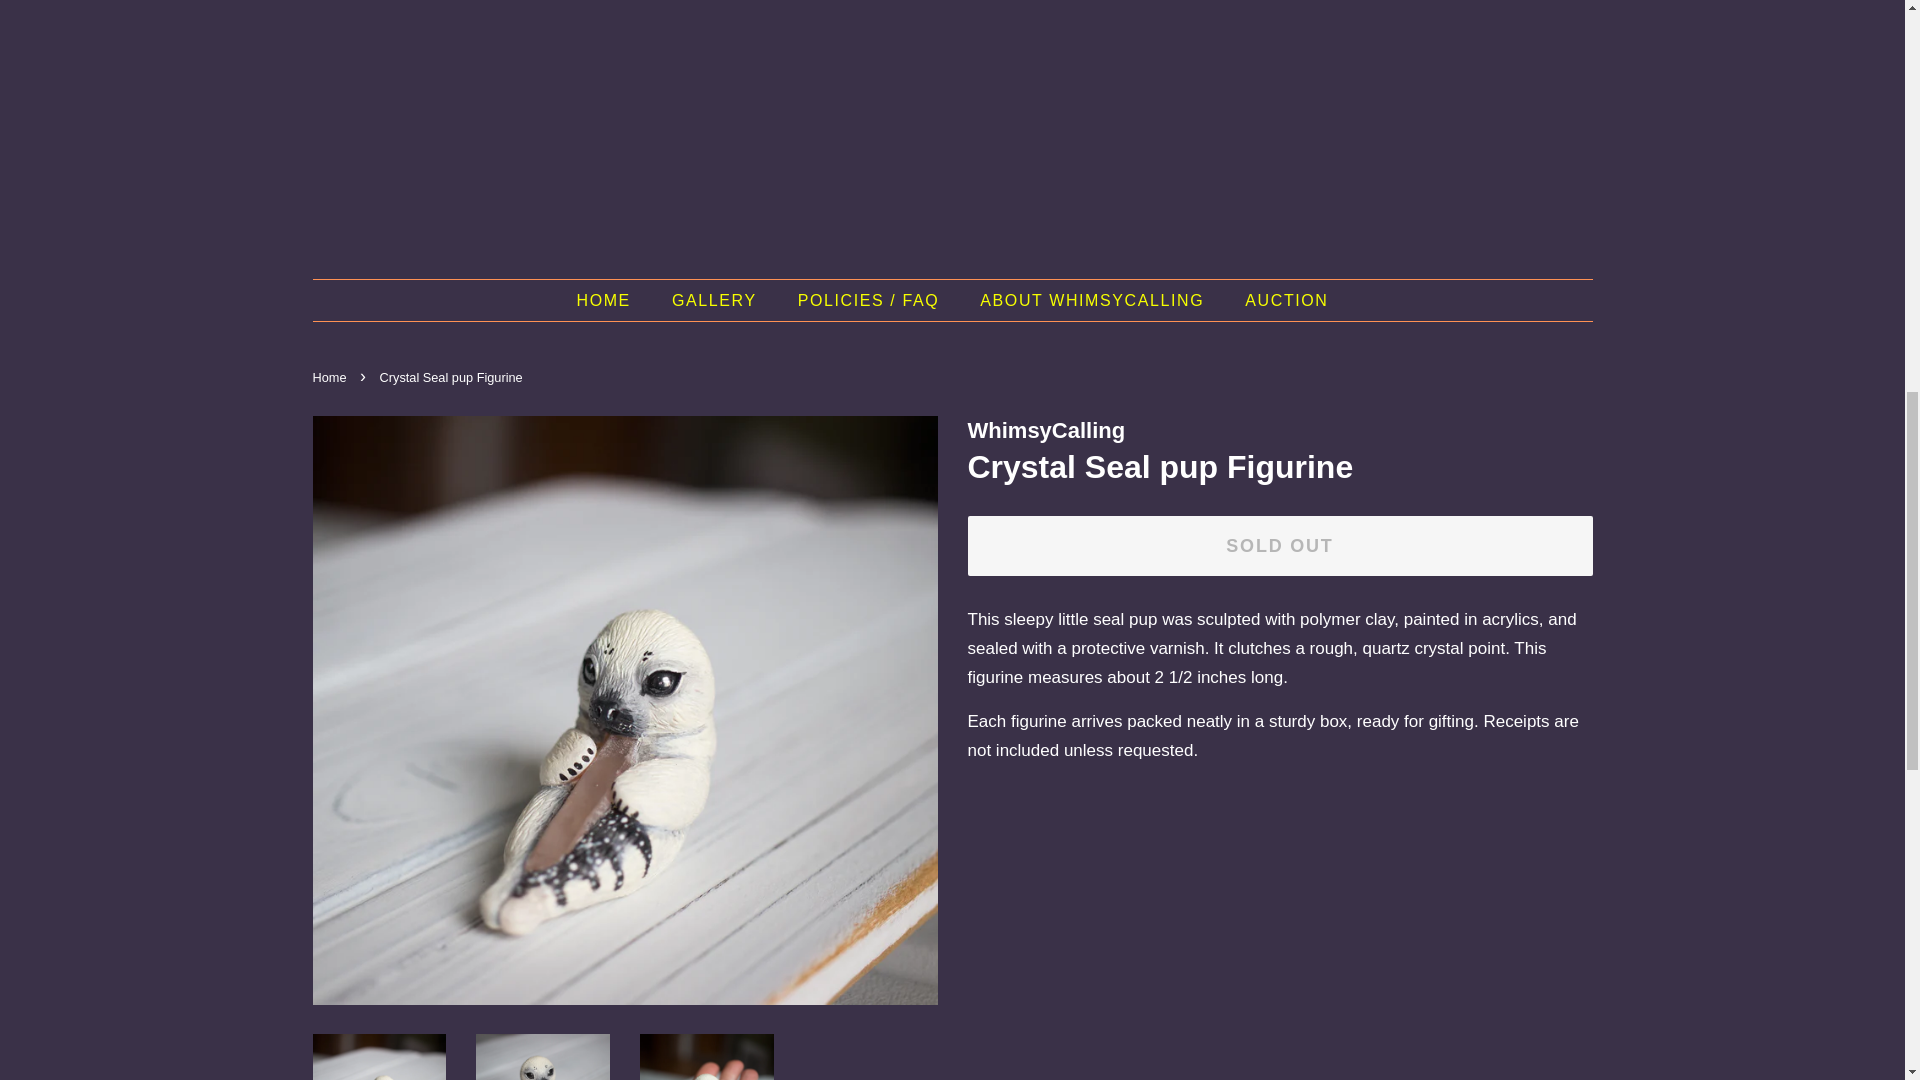 The width and height of the screenshot is (1920, 1080). What do you see at coordinates (613, 300) in the screenshot?
I see `HOME` at bounding box center [613, 300].